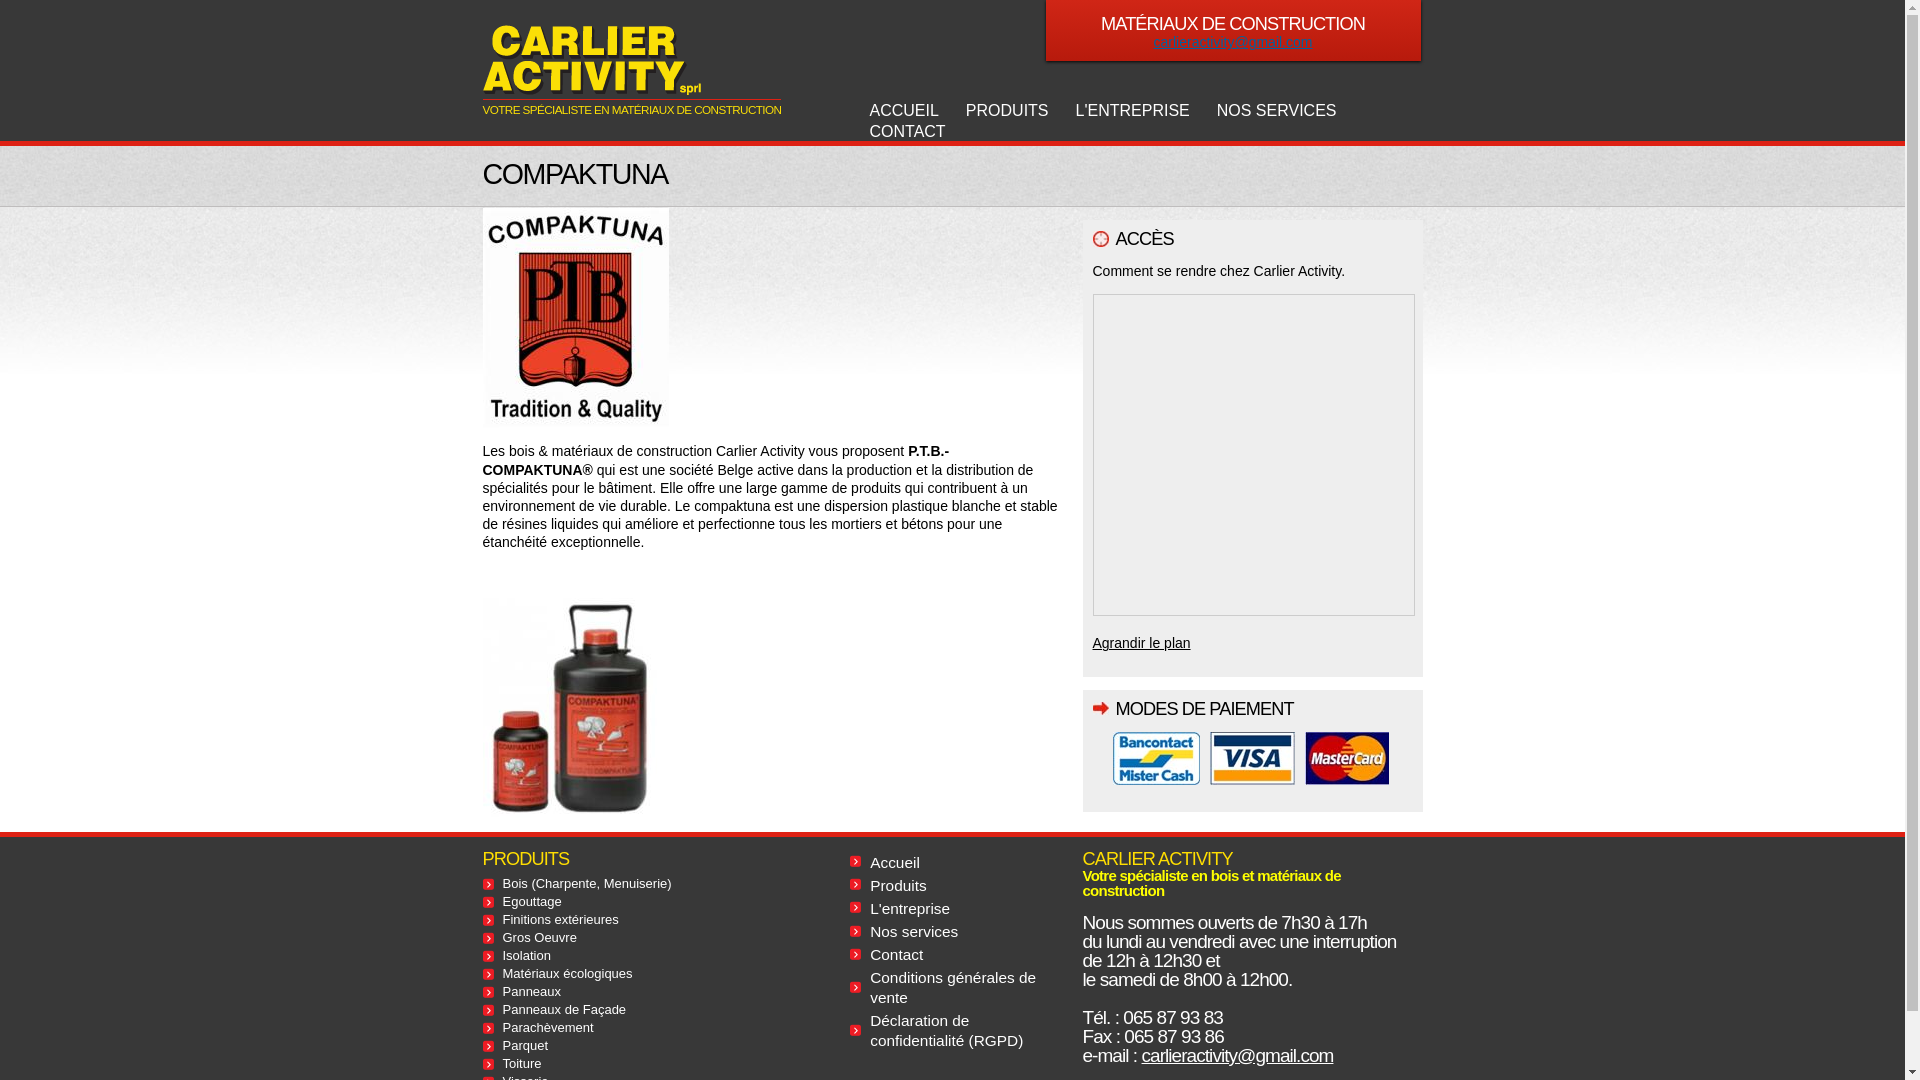 The image size is (1920, 1080). Describe the element at coordinates (574, 612) in the screenshot. I see `Compaktuna.jpg` at that location.